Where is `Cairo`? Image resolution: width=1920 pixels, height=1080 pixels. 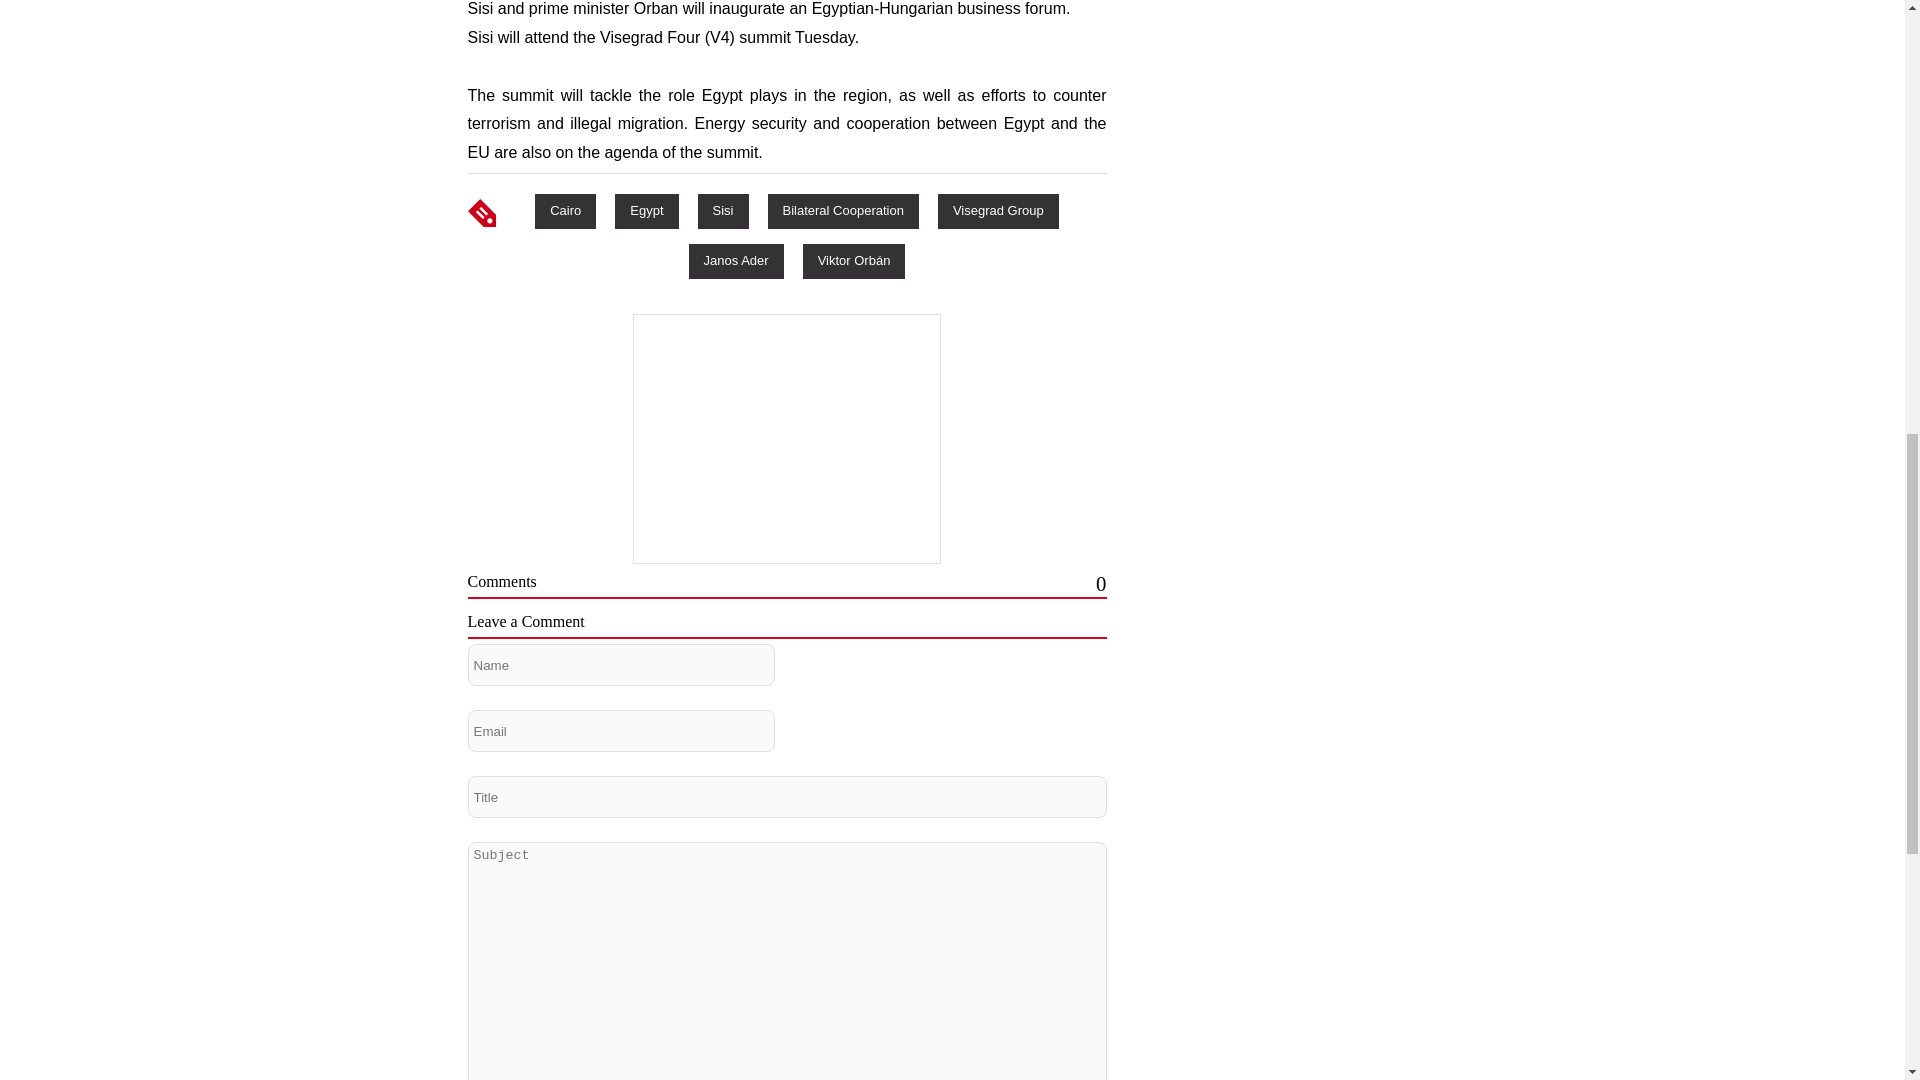
Cairo is located at coordinates (565, 210).